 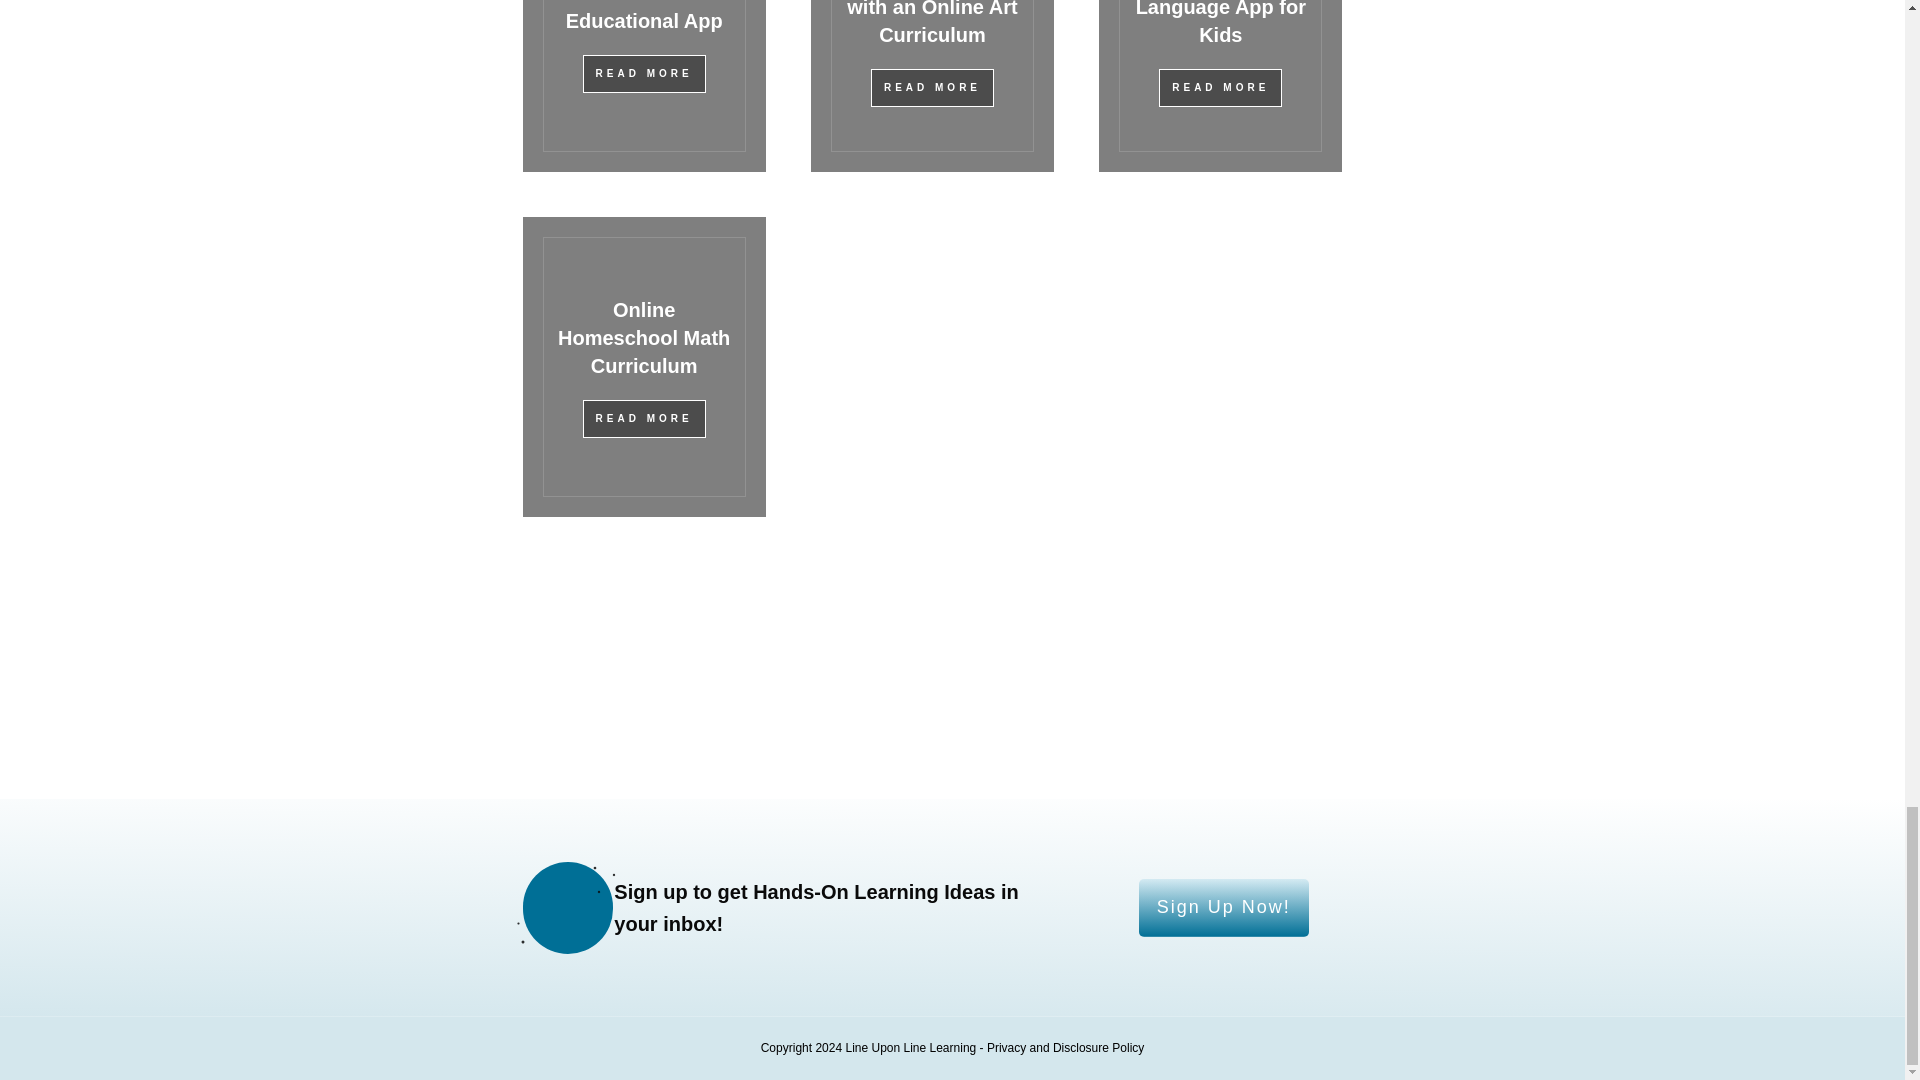 I want to click on Learn Phonics with an Educational App, so click(x=644, y=16).